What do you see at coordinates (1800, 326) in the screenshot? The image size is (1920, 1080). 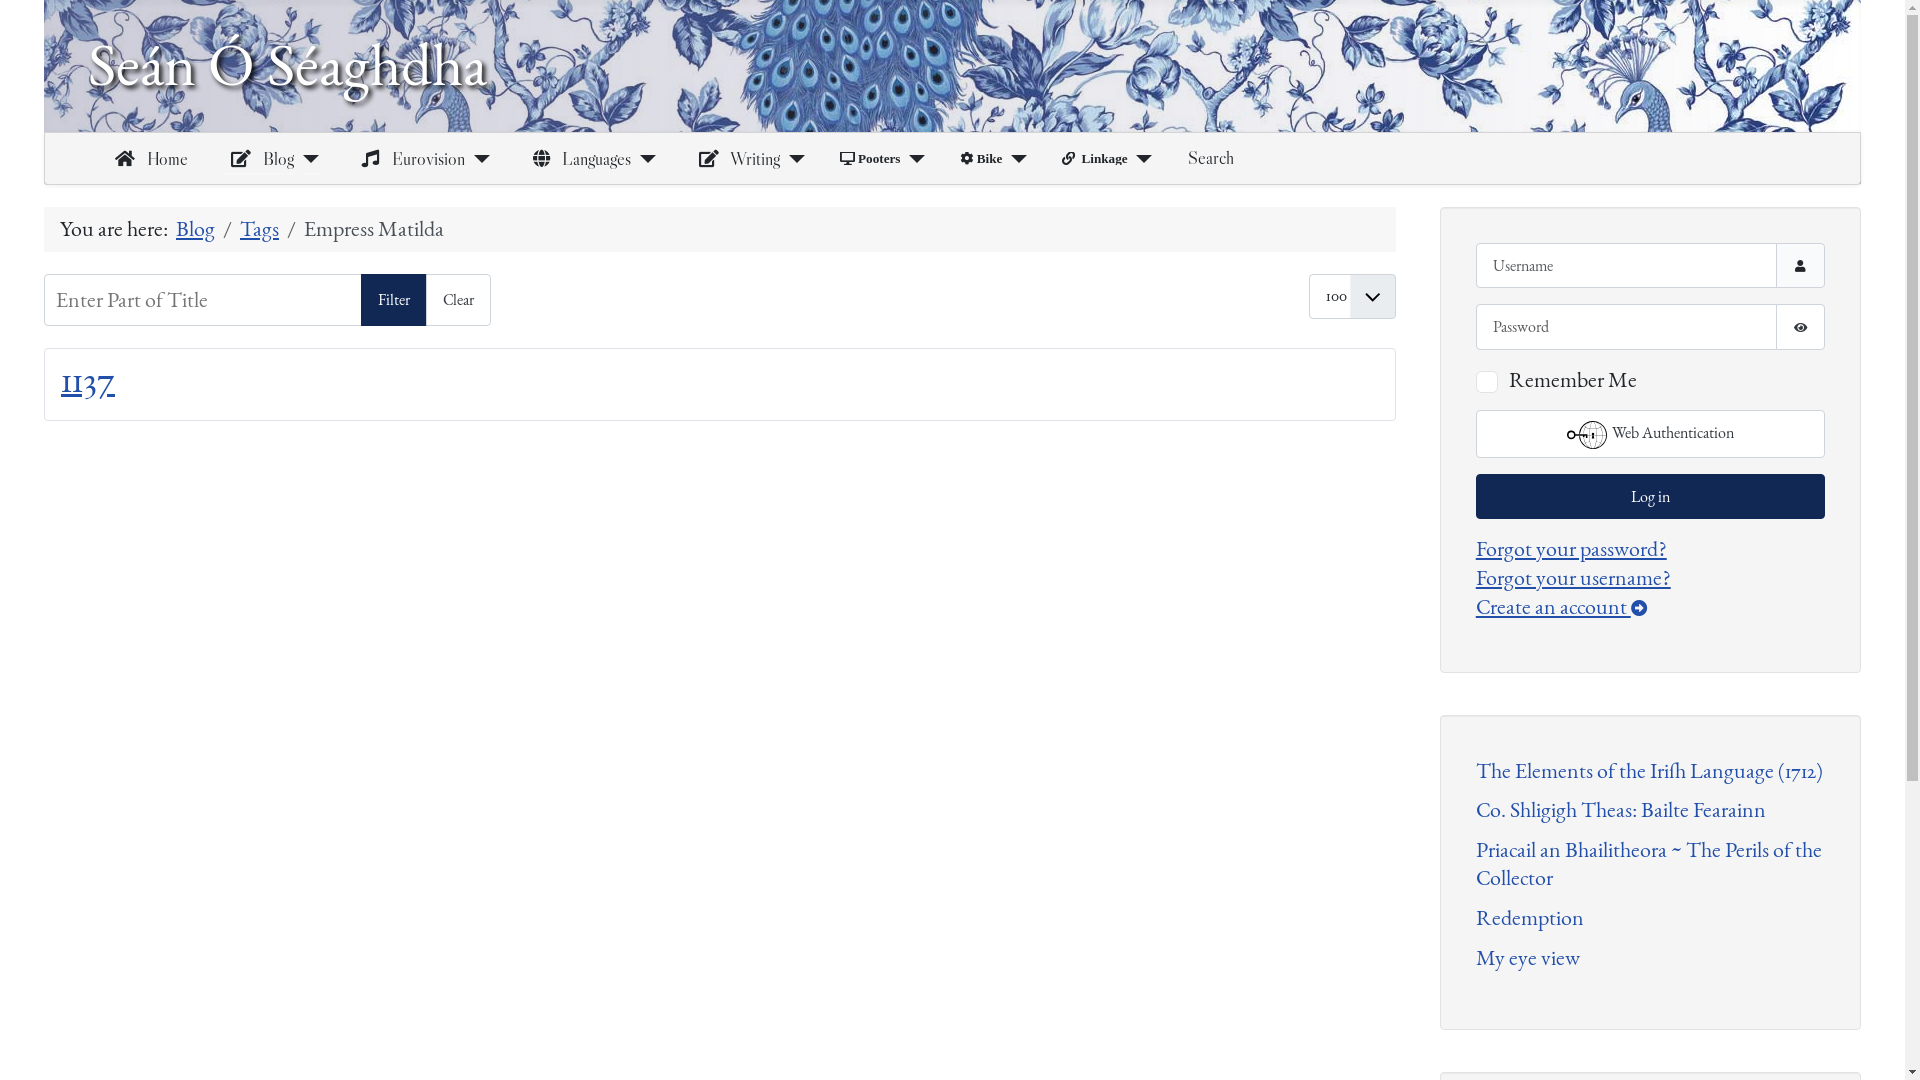 I see `Show Password` at bounding box center [1800, 326].